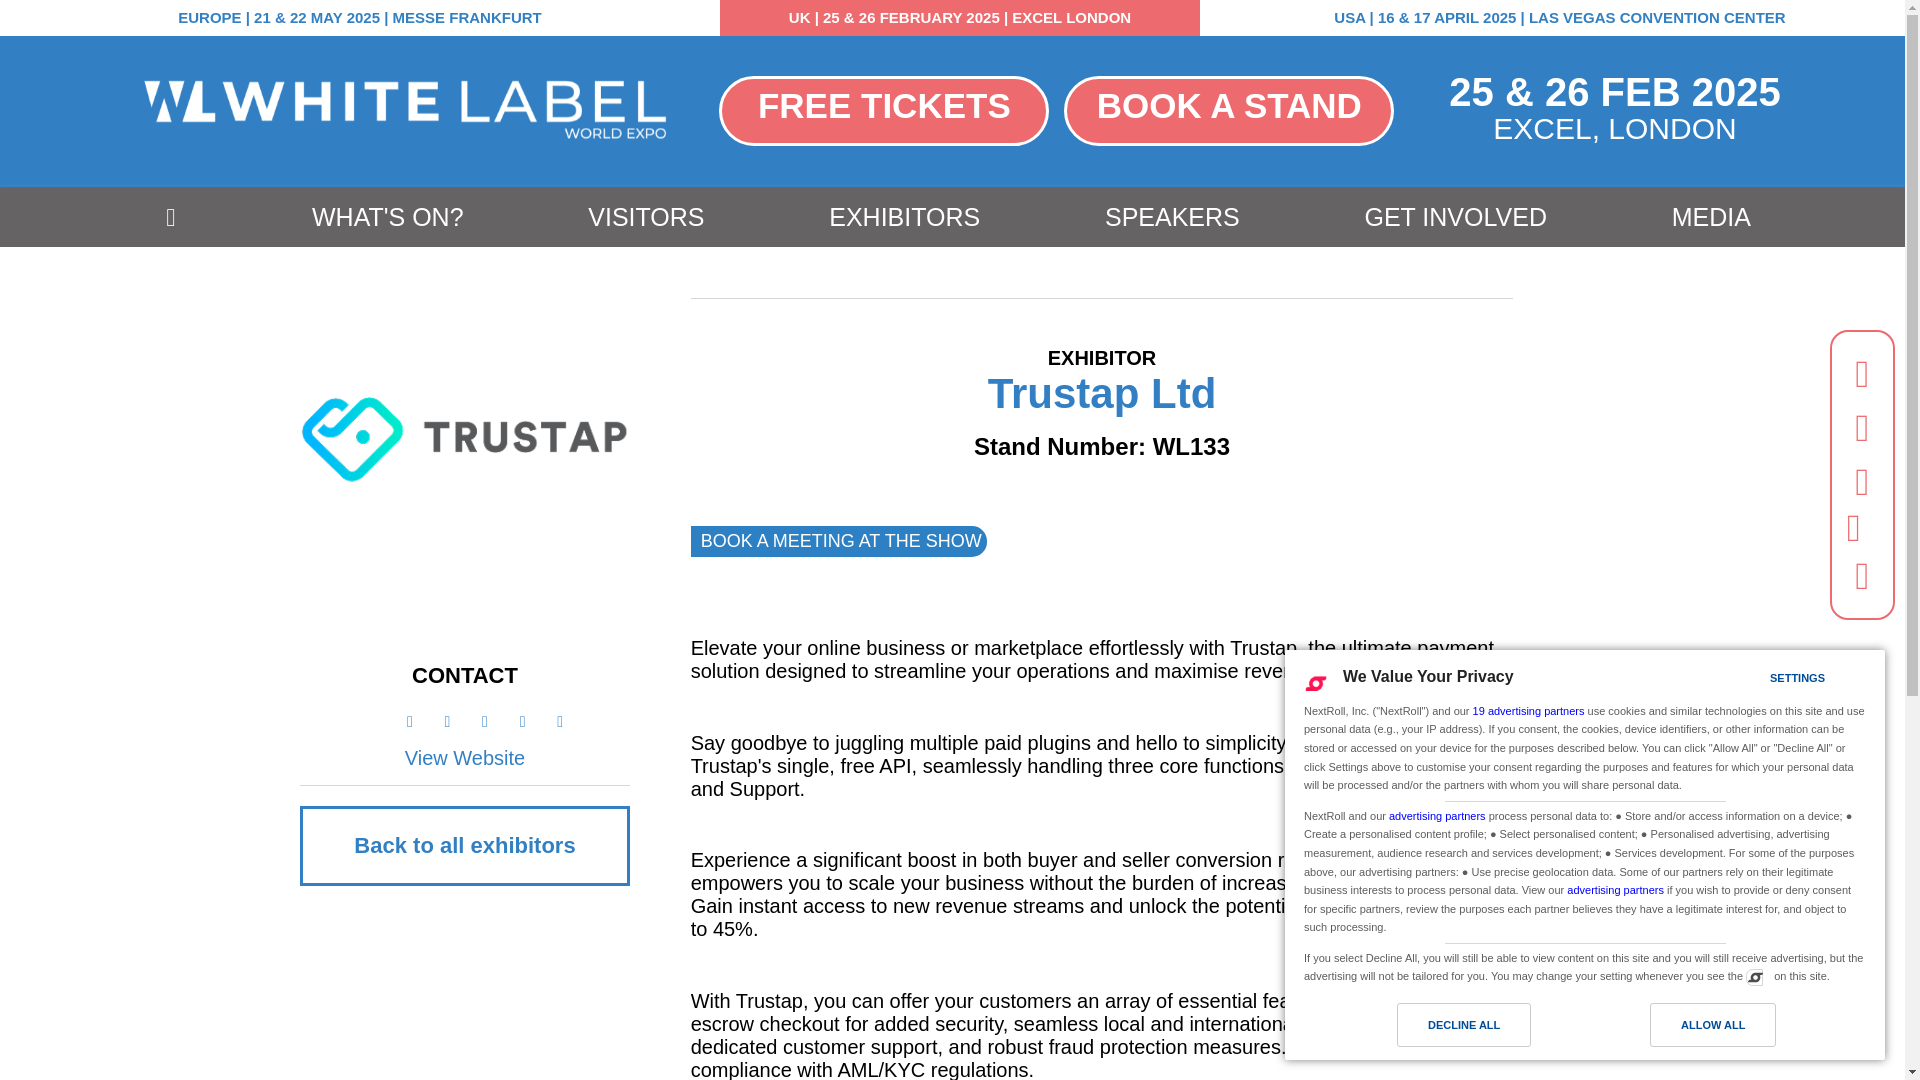 The image size is (1920, 1080). Describe the element at coordinates (1711, 218) in the screenshot. I see `MEDIA` at that location.